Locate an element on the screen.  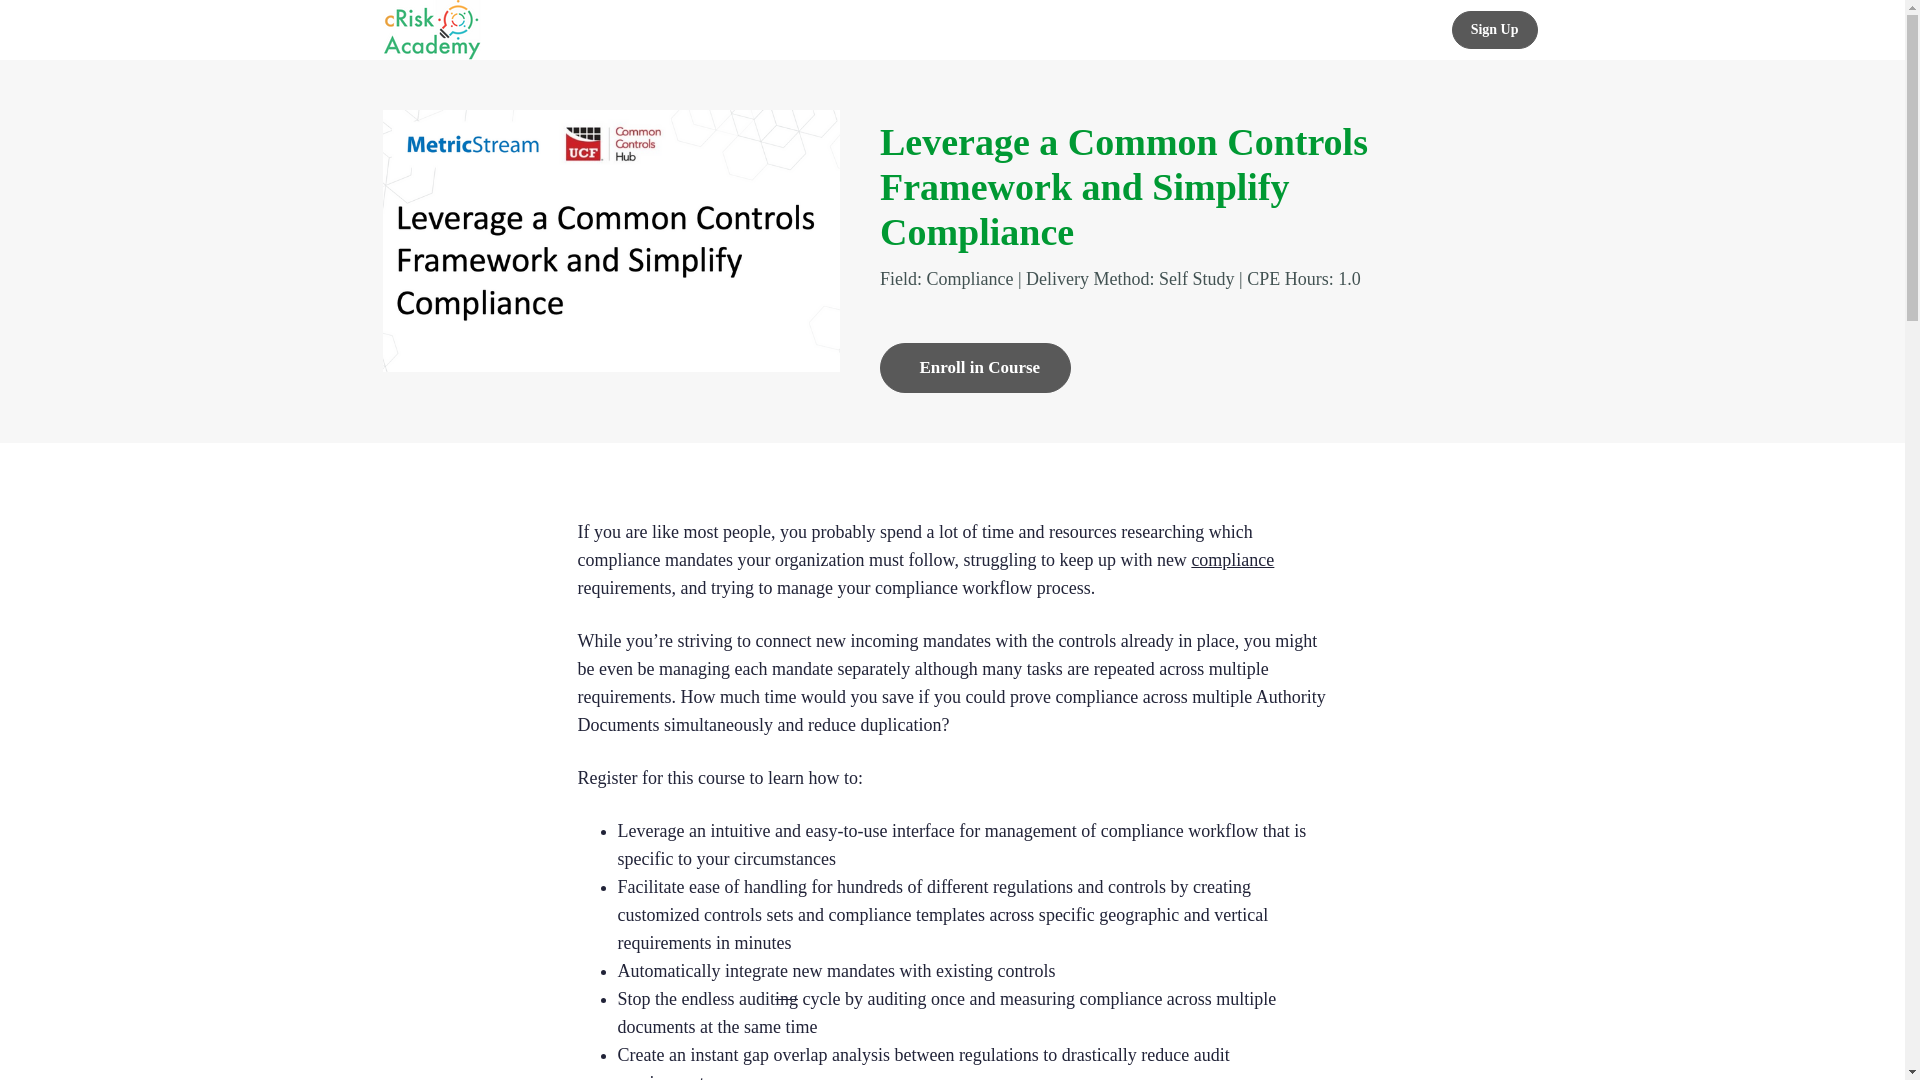
All Courses is located at coordinates (794, 30).